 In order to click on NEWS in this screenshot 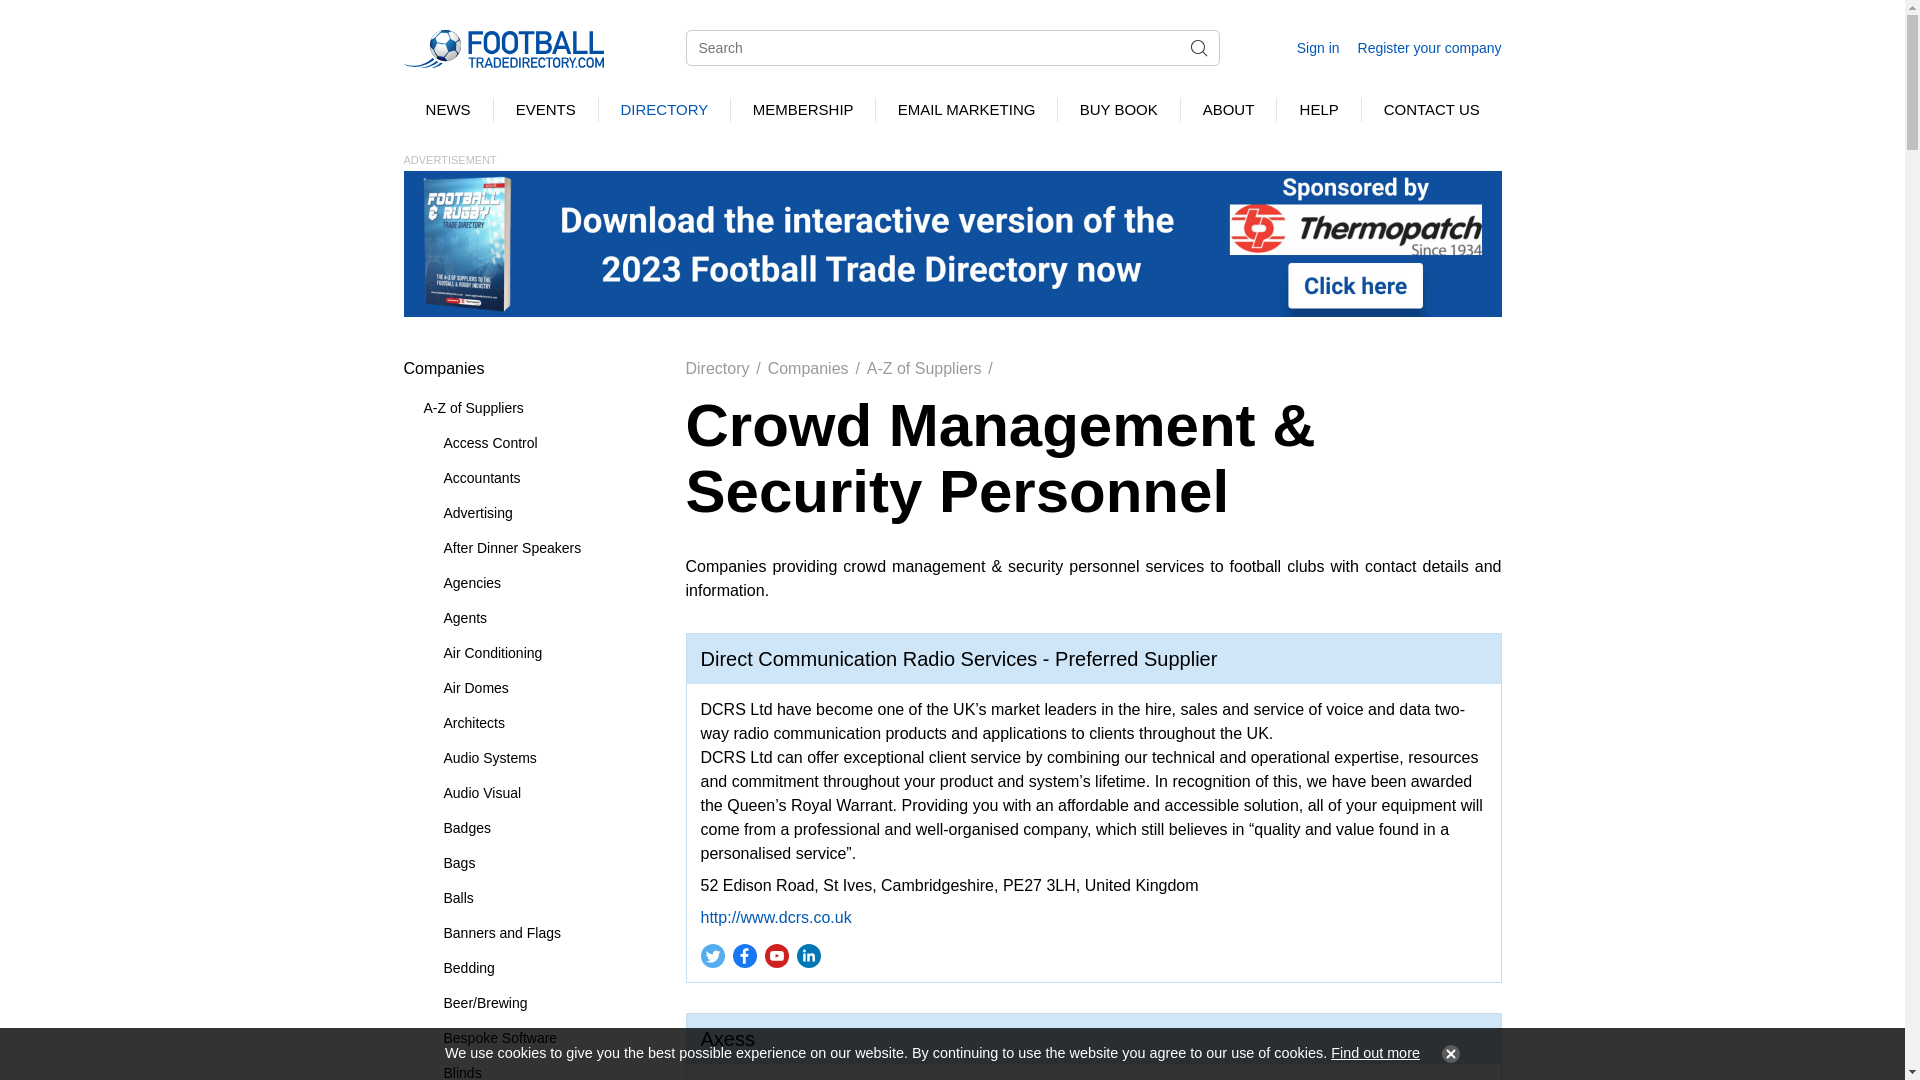, I will do `click(448, 110)`.